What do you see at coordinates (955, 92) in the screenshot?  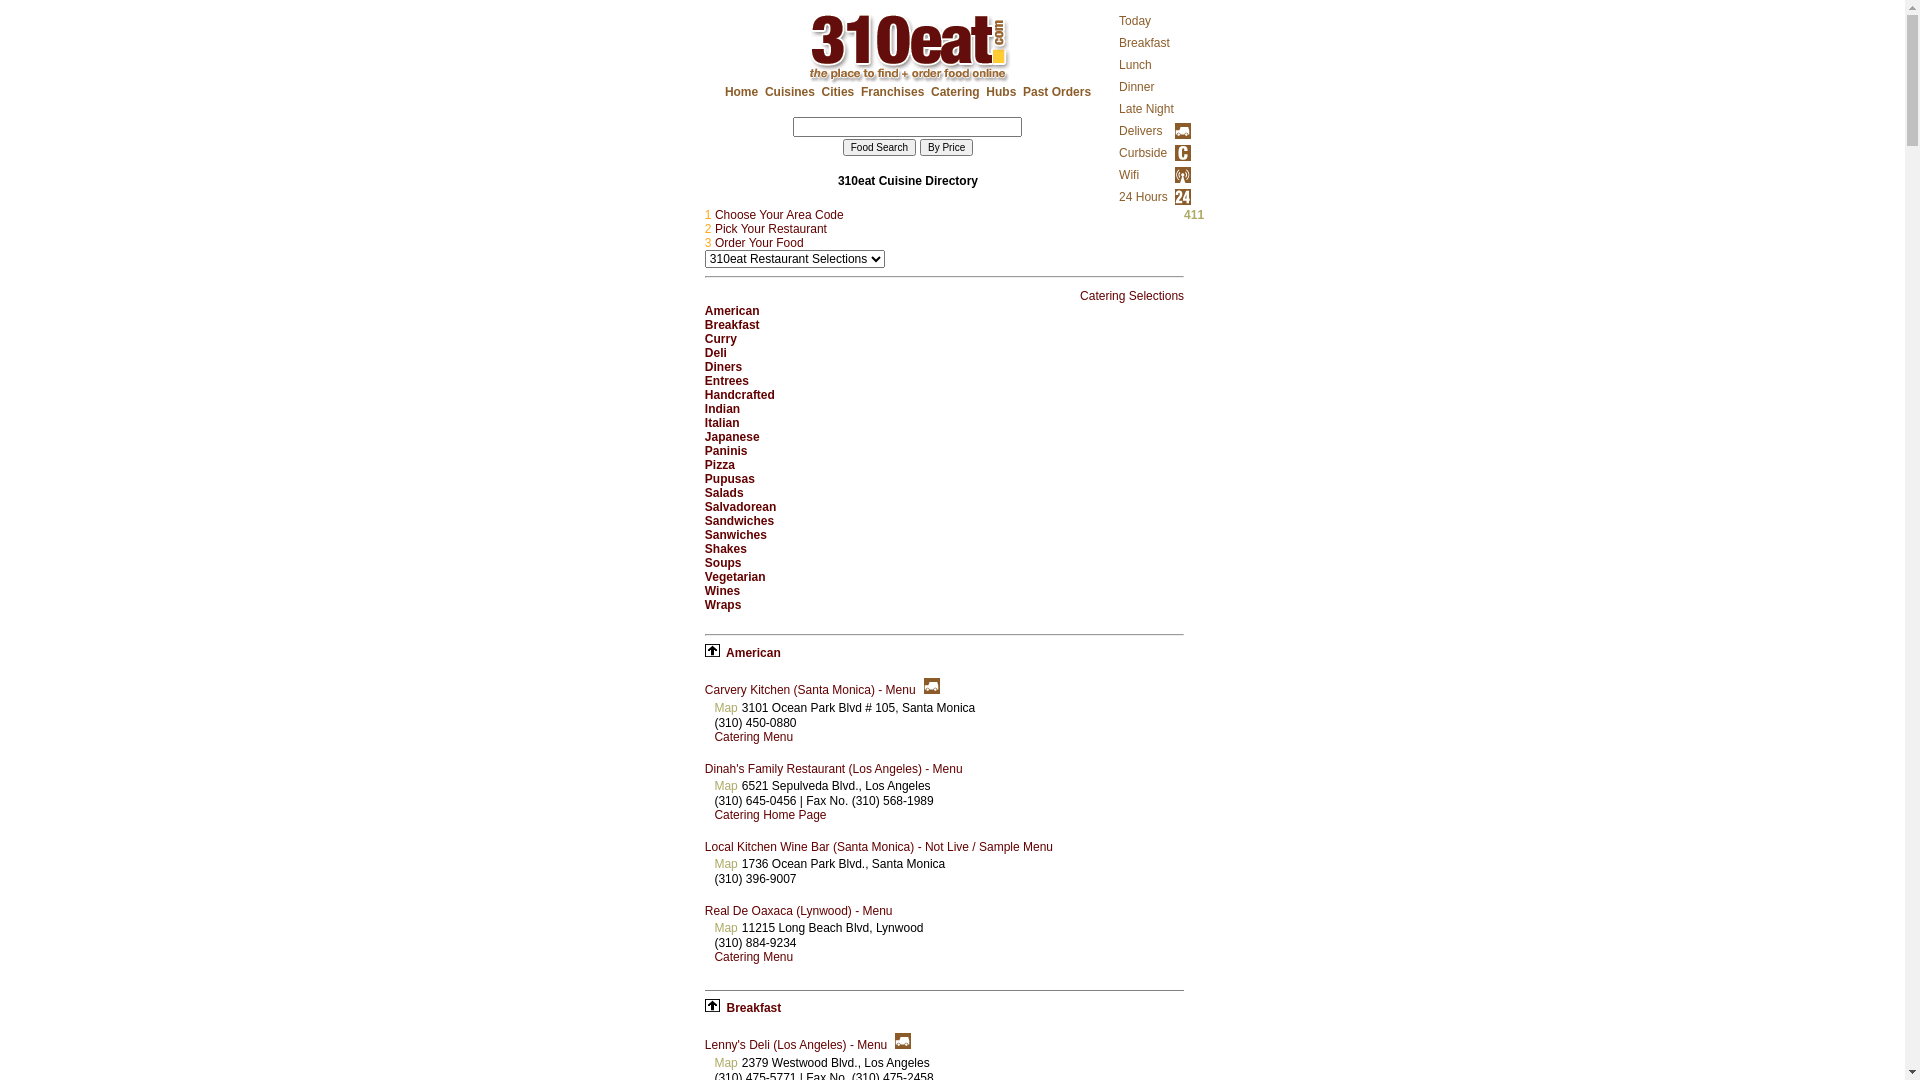 I see `Catering` at bounding box center [955, 92].